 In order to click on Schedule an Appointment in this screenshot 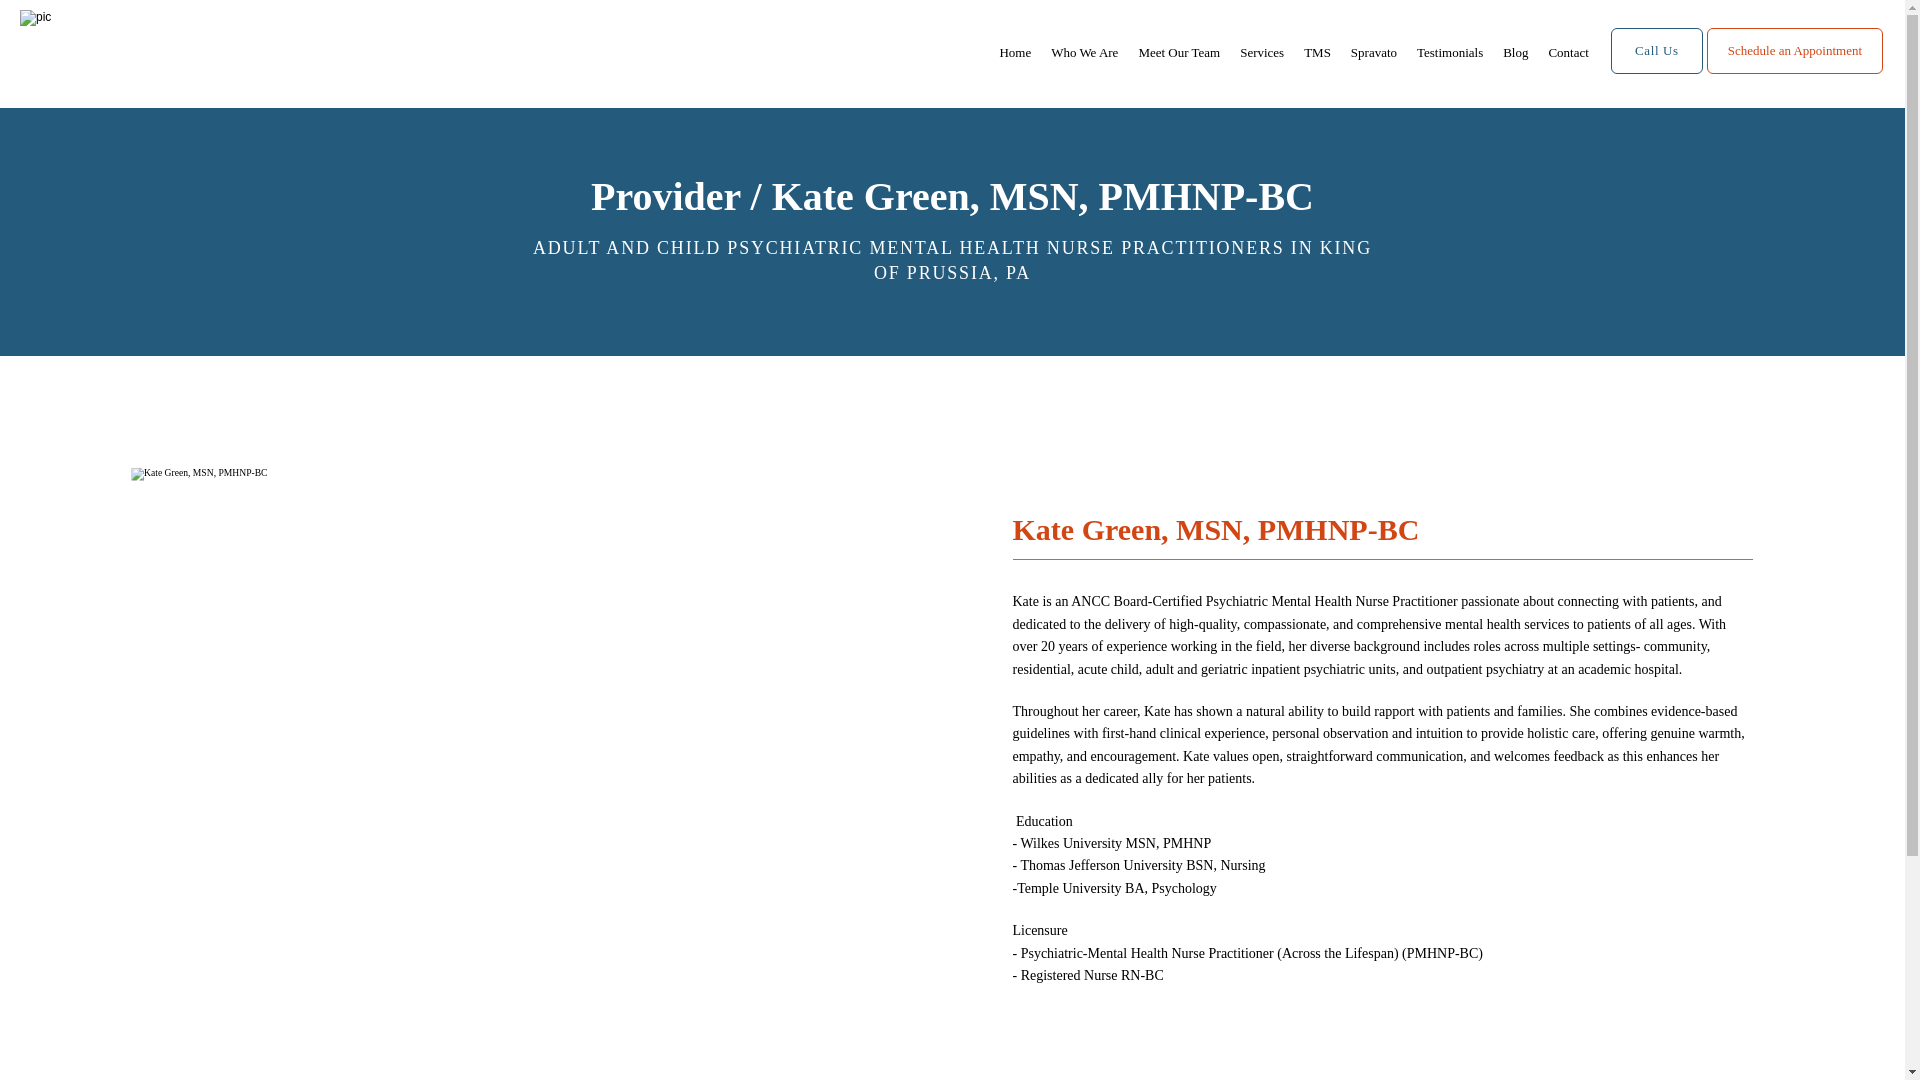, I will do `click(1794, 71)`.